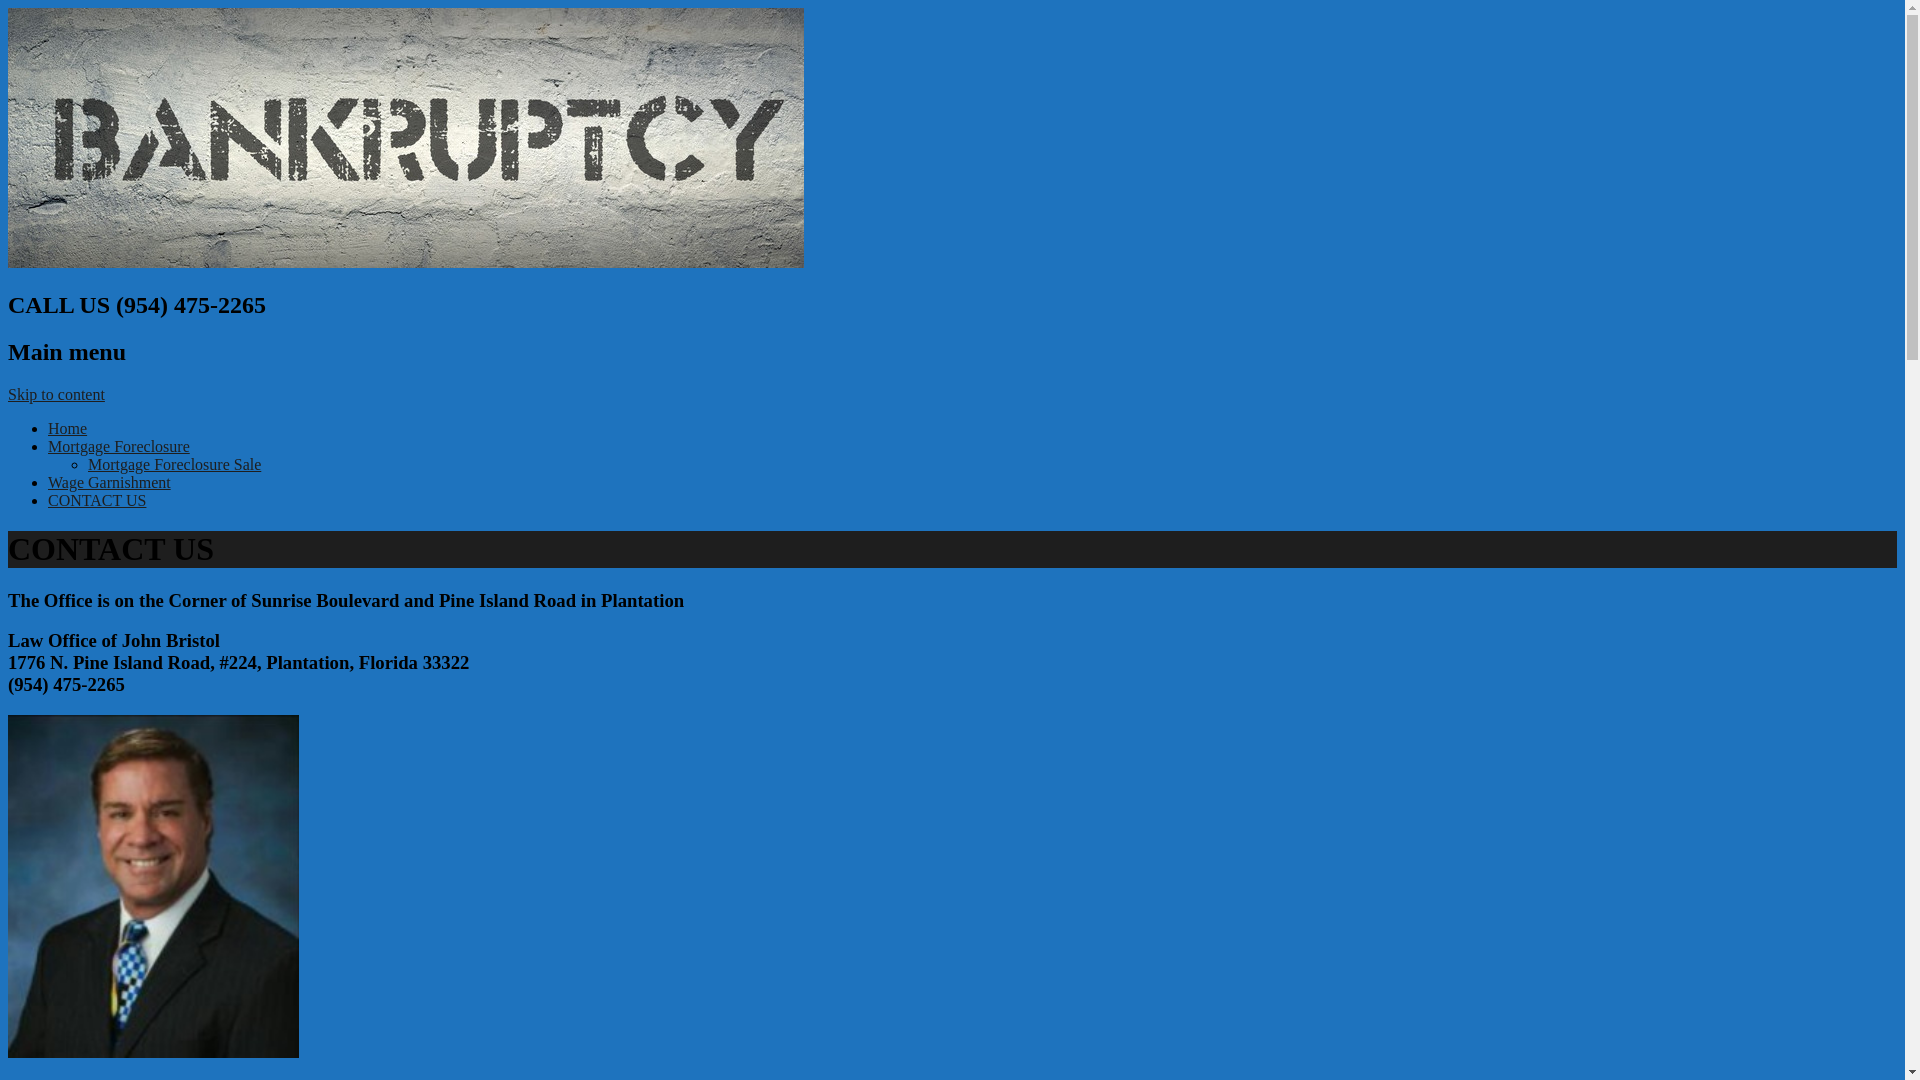  Describe the element at coordinates (56, 394) in the screenshot. I see `Skip to content` at that location.